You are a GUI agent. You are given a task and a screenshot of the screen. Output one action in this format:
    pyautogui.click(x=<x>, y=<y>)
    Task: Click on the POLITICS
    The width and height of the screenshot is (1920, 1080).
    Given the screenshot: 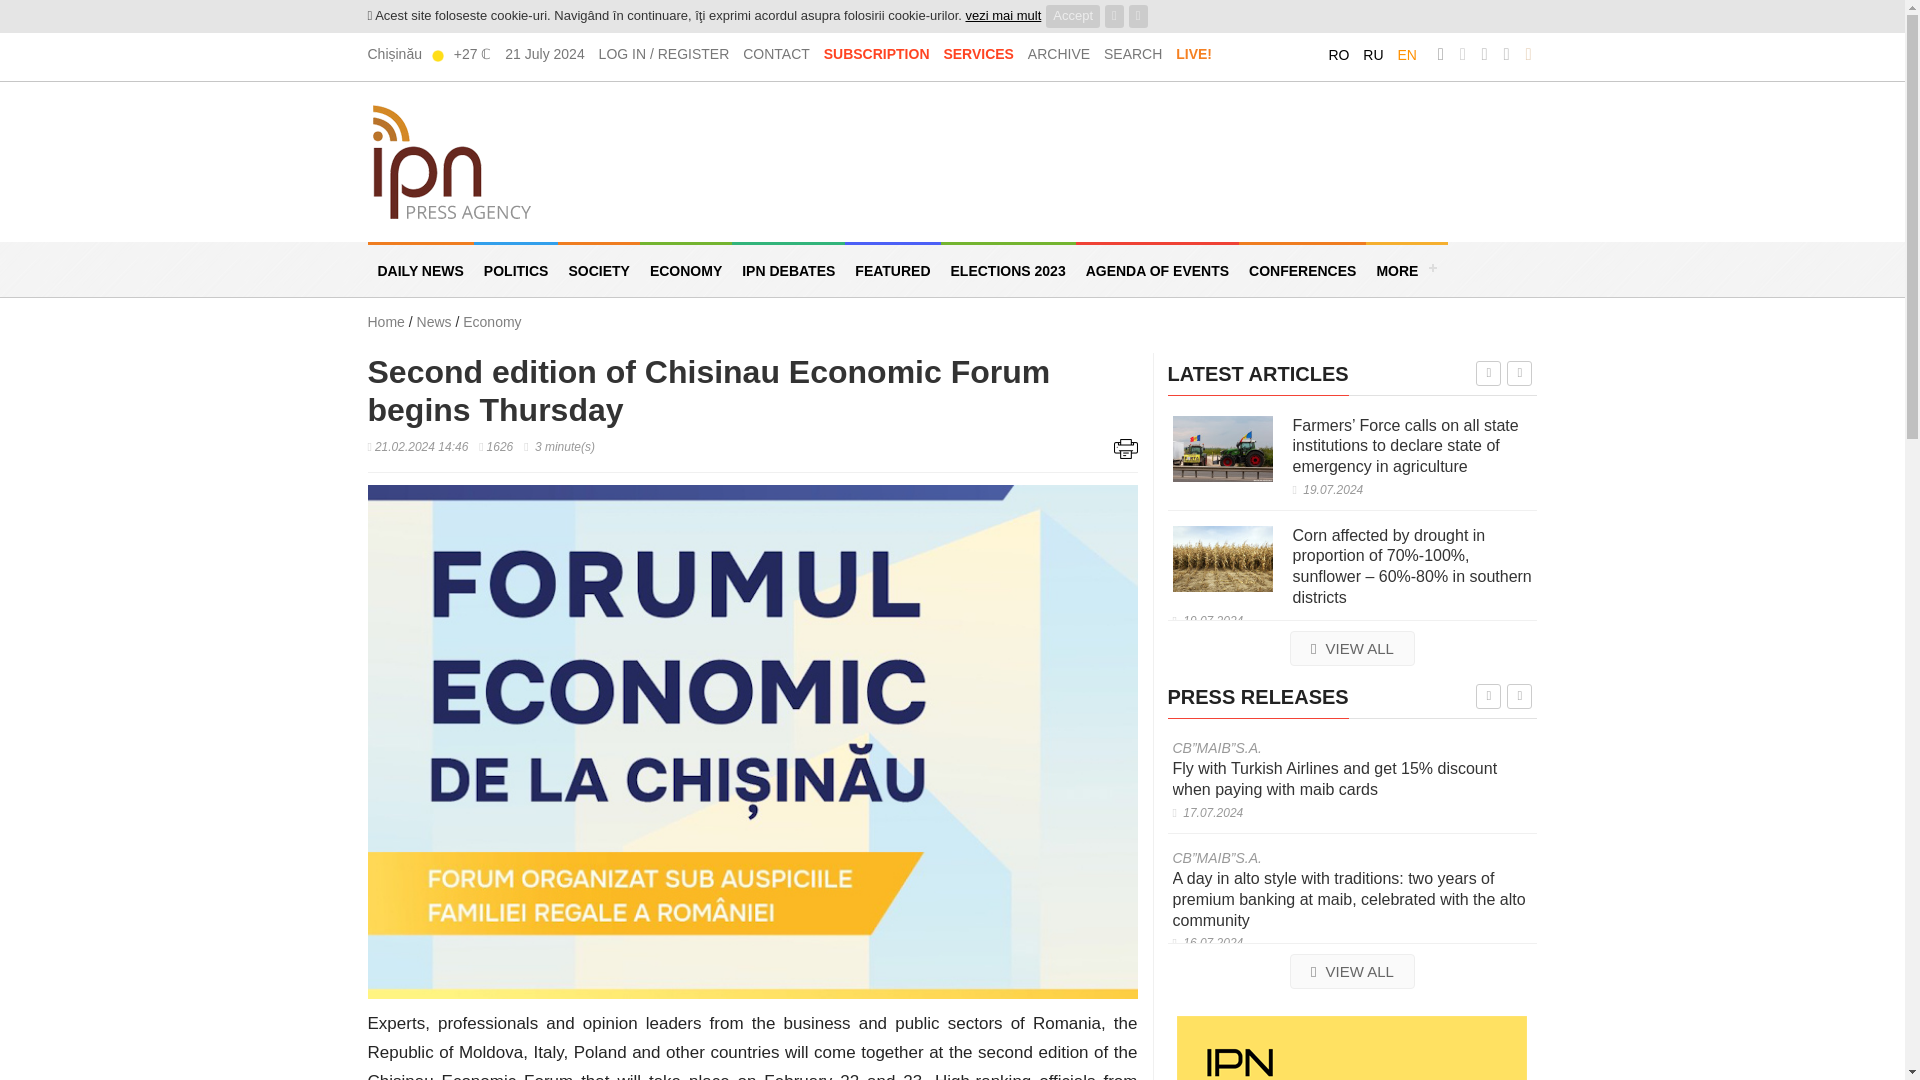 What is the action you would take?
    pyautogui.click(x=516, y=269)
    